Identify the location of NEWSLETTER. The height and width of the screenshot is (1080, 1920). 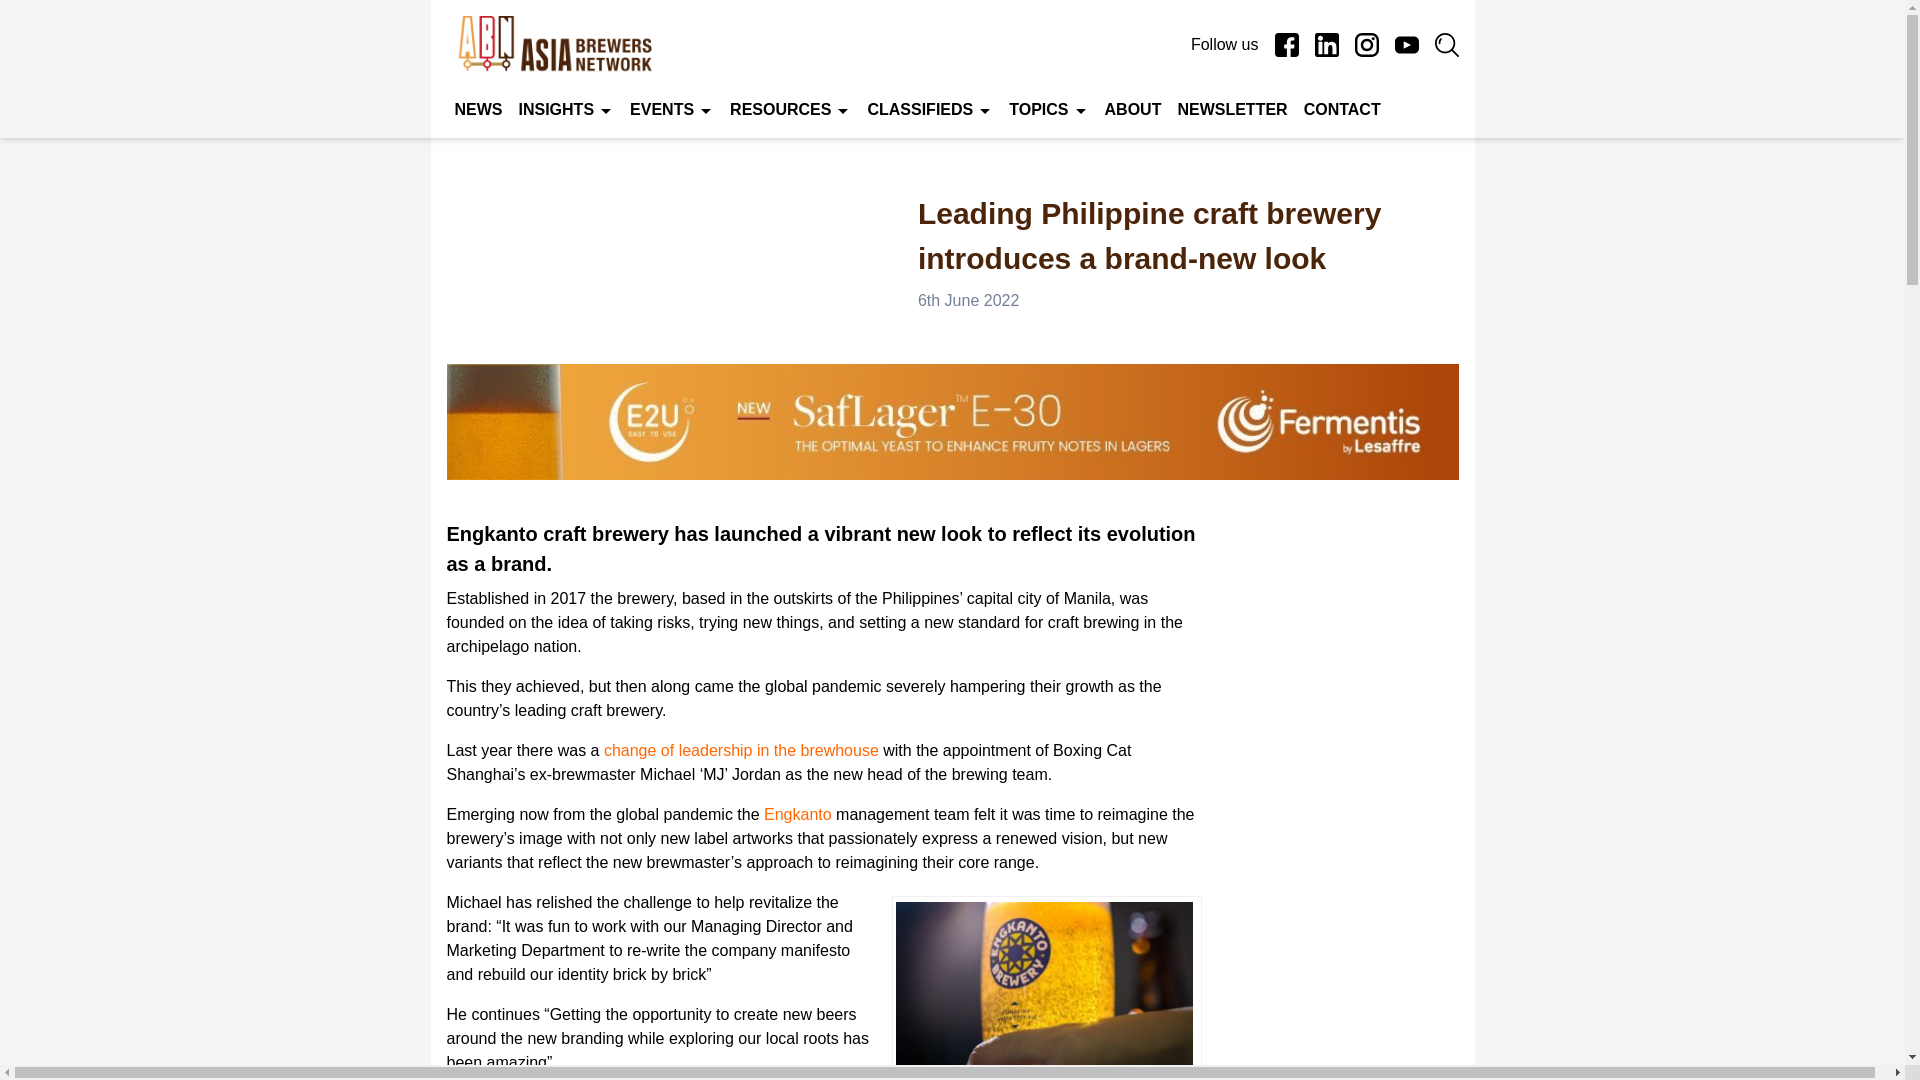
(1232, 109).